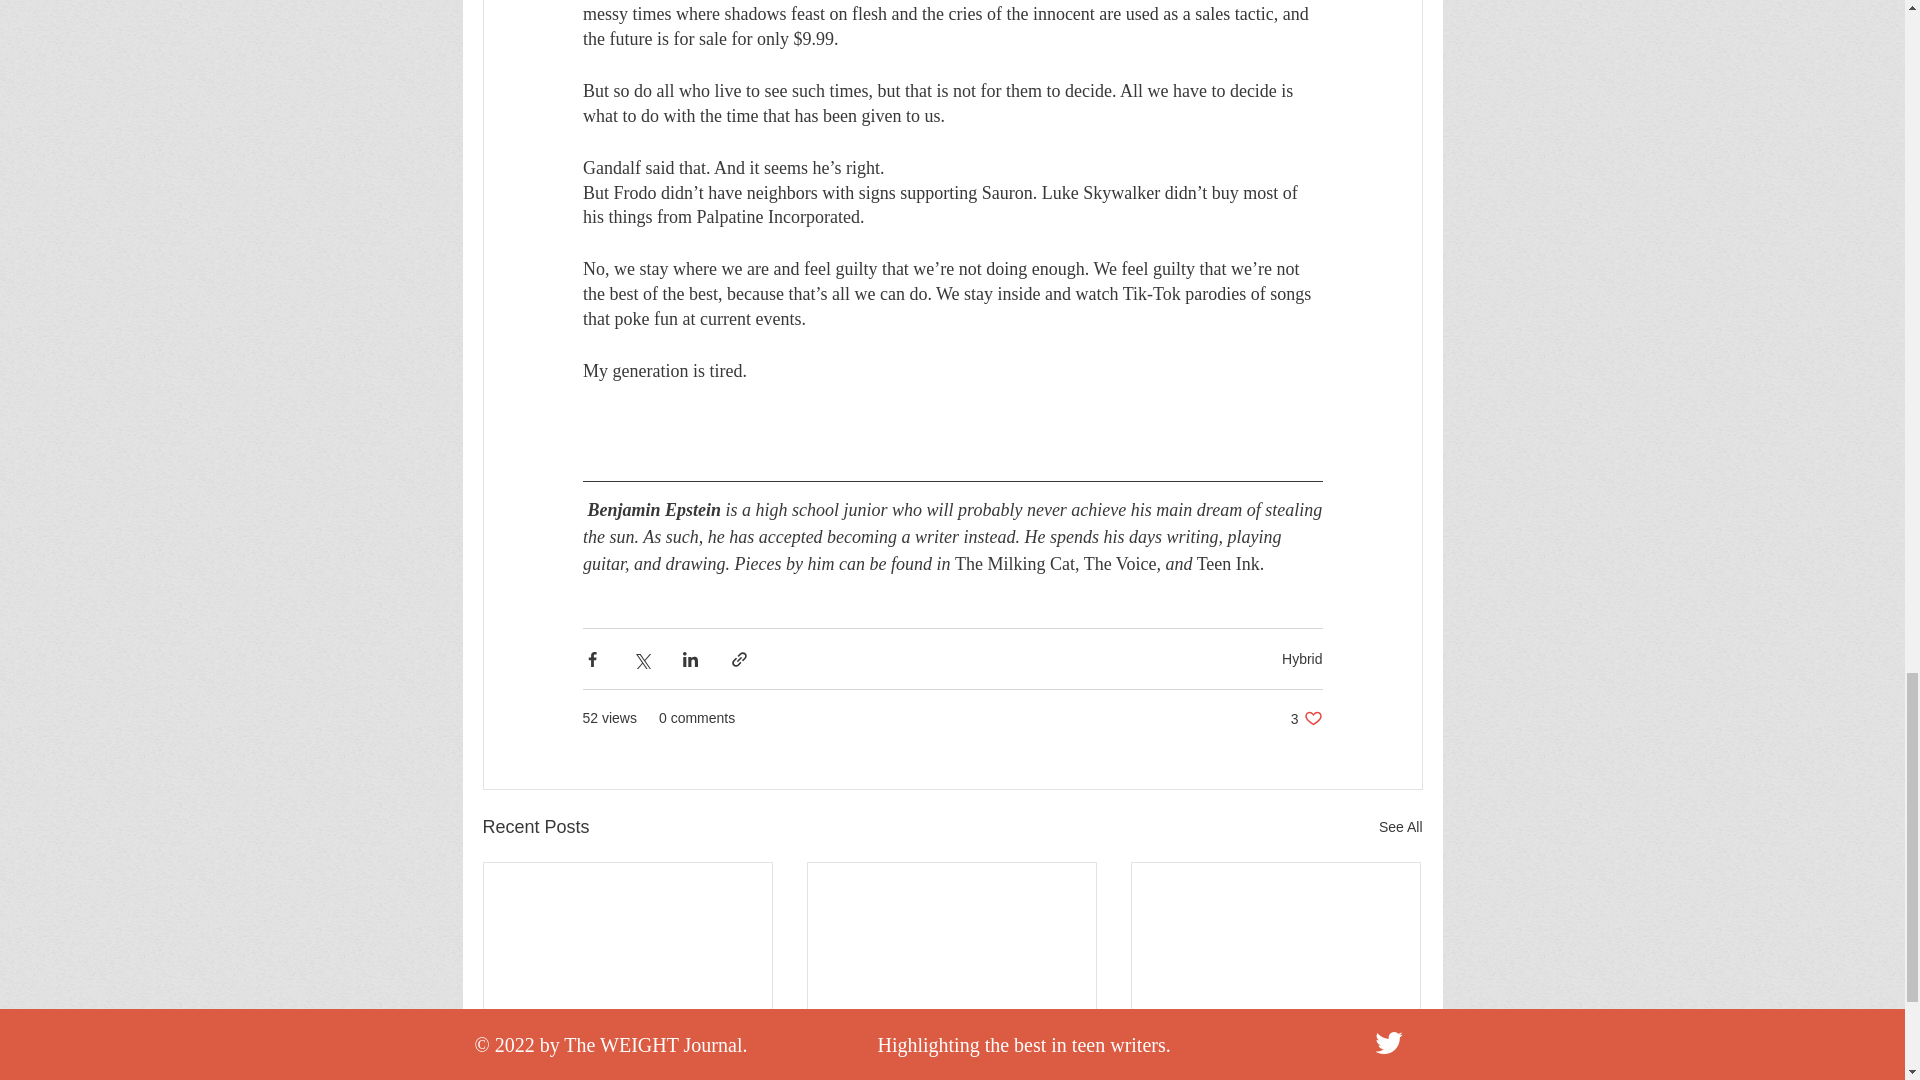 The image size is (1920, 1080). Describe the element at coordinates (1306, 718) in the screenshot. I see `Rabbithole -- a hybrid by Adelie O. Condra` at that location.